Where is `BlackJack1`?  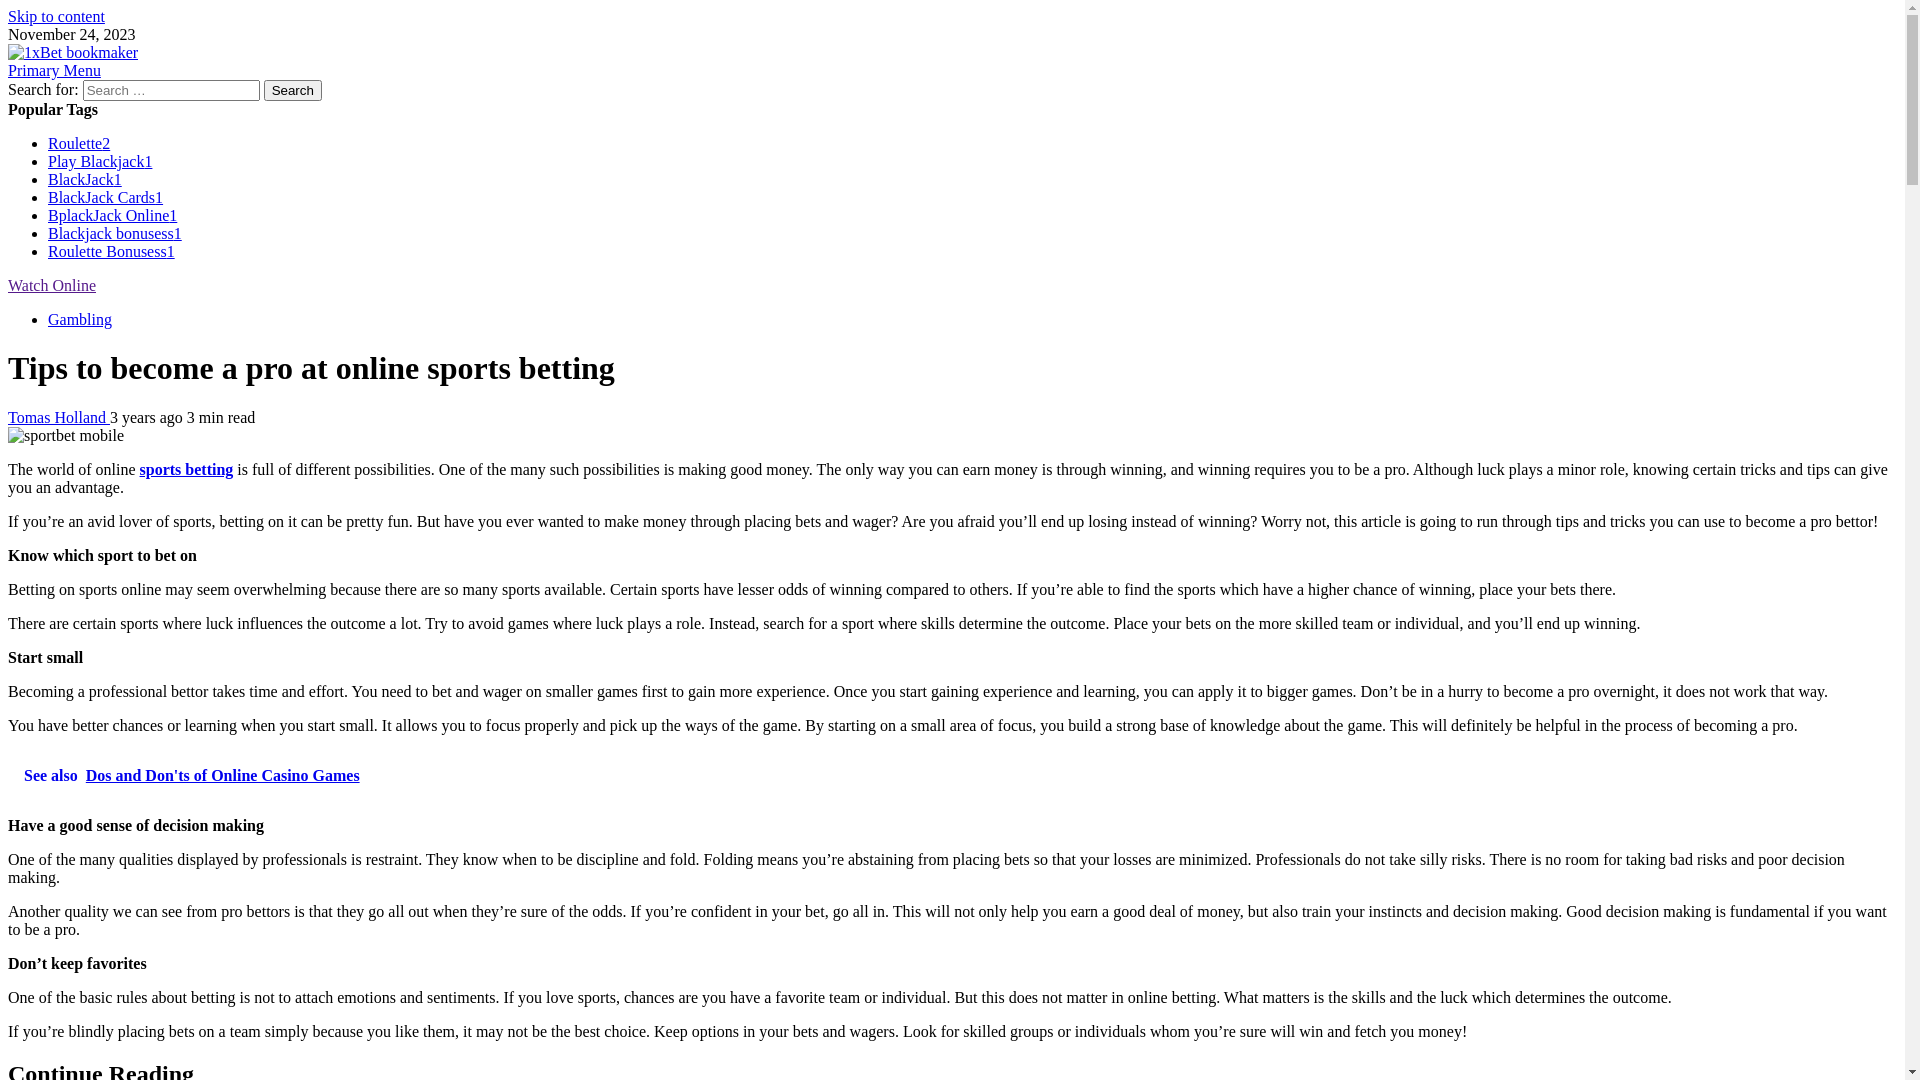
BlackJack1 is located at coordinates (85, 180).